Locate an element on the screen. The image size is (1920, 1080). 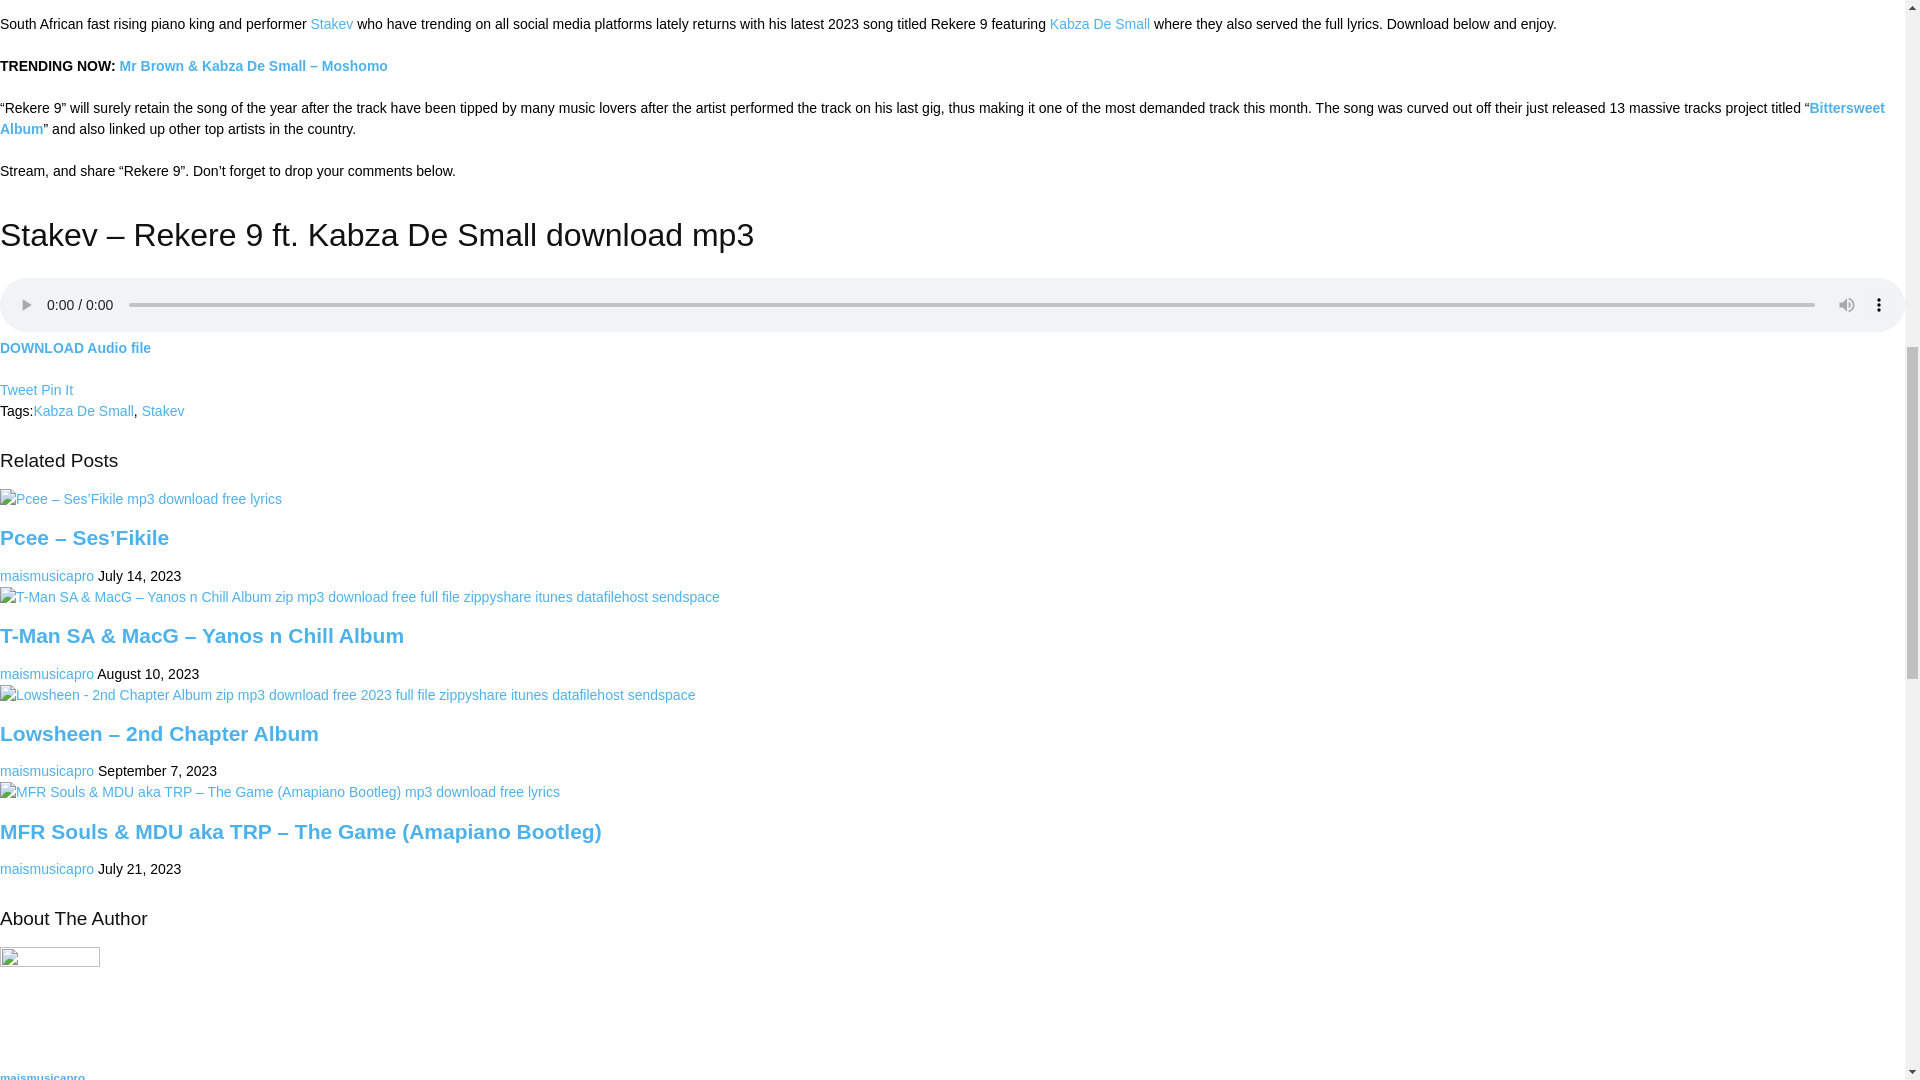
DOWNLOAD Audio file is located at coordinates (76, 348).